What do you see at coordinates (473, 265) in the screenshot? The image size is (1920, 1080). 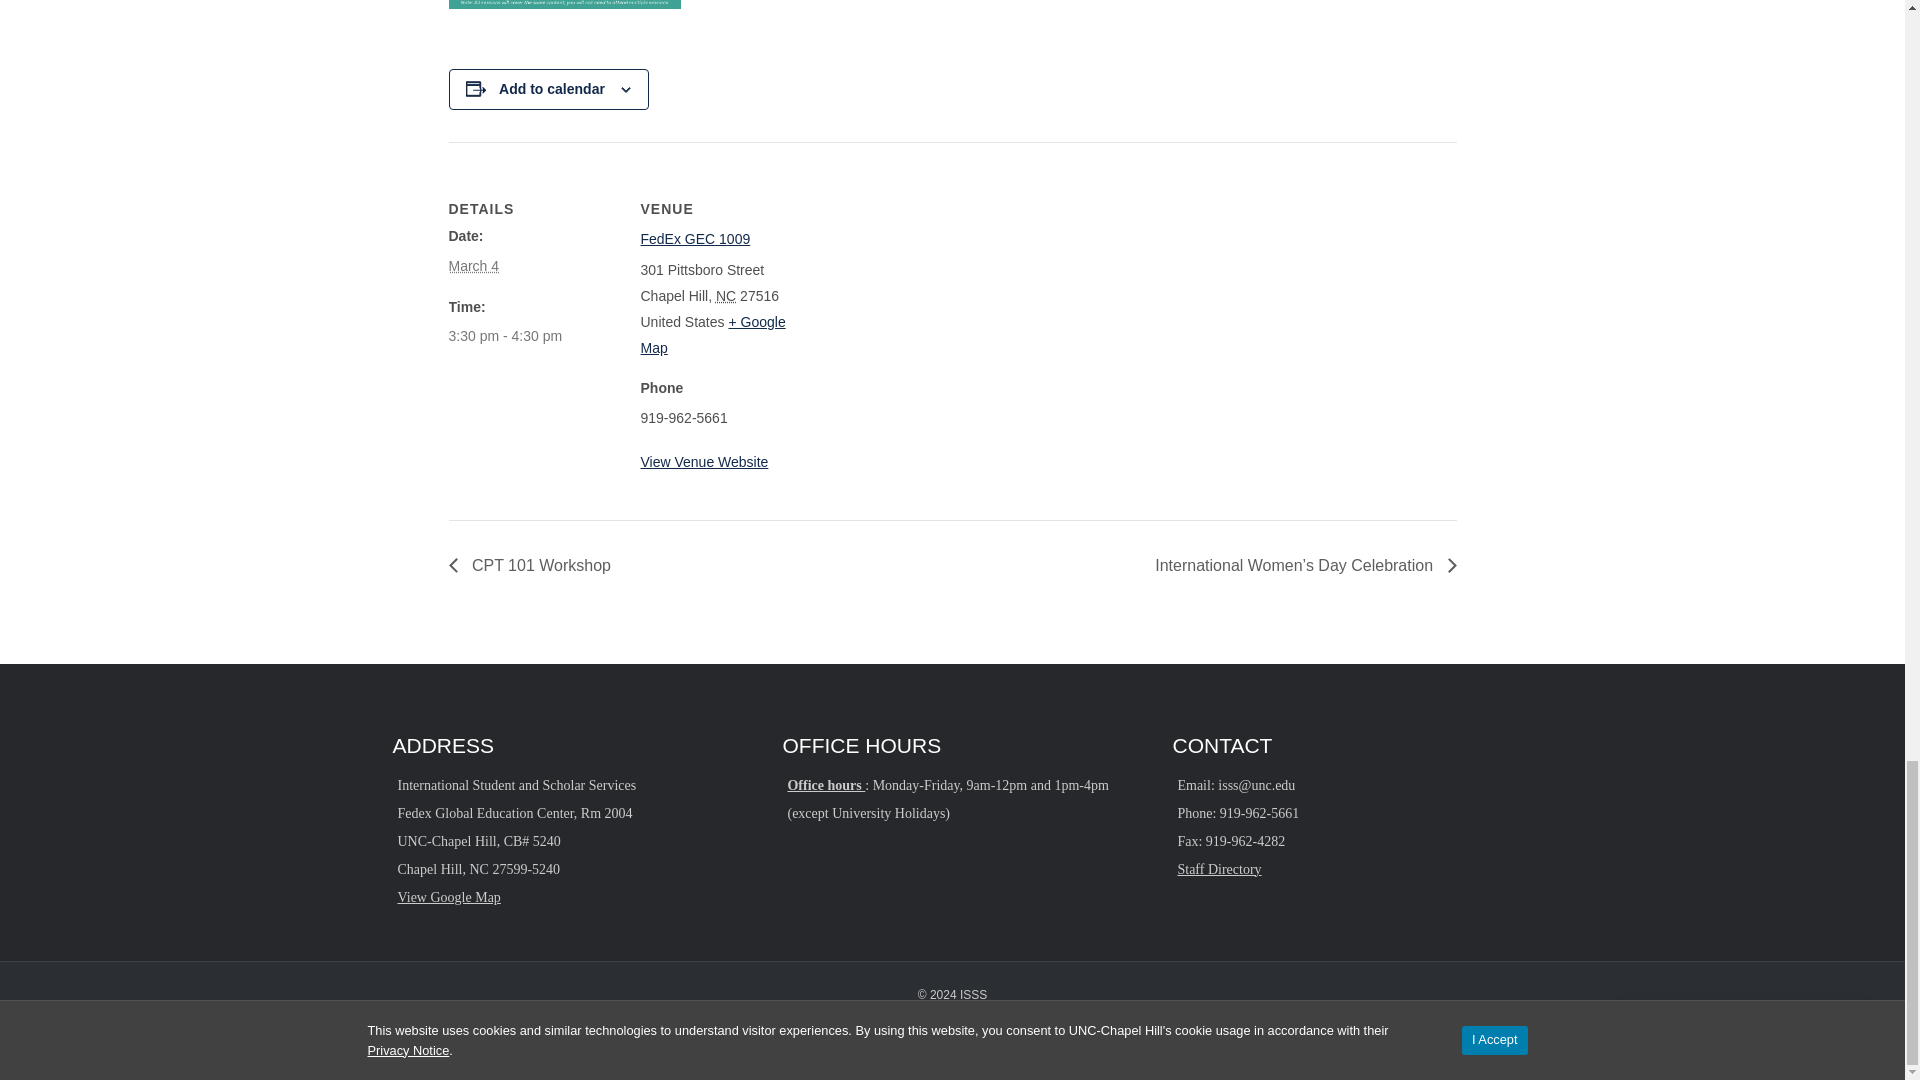 I see `2024-03-04` at bounding box center [473, 265].